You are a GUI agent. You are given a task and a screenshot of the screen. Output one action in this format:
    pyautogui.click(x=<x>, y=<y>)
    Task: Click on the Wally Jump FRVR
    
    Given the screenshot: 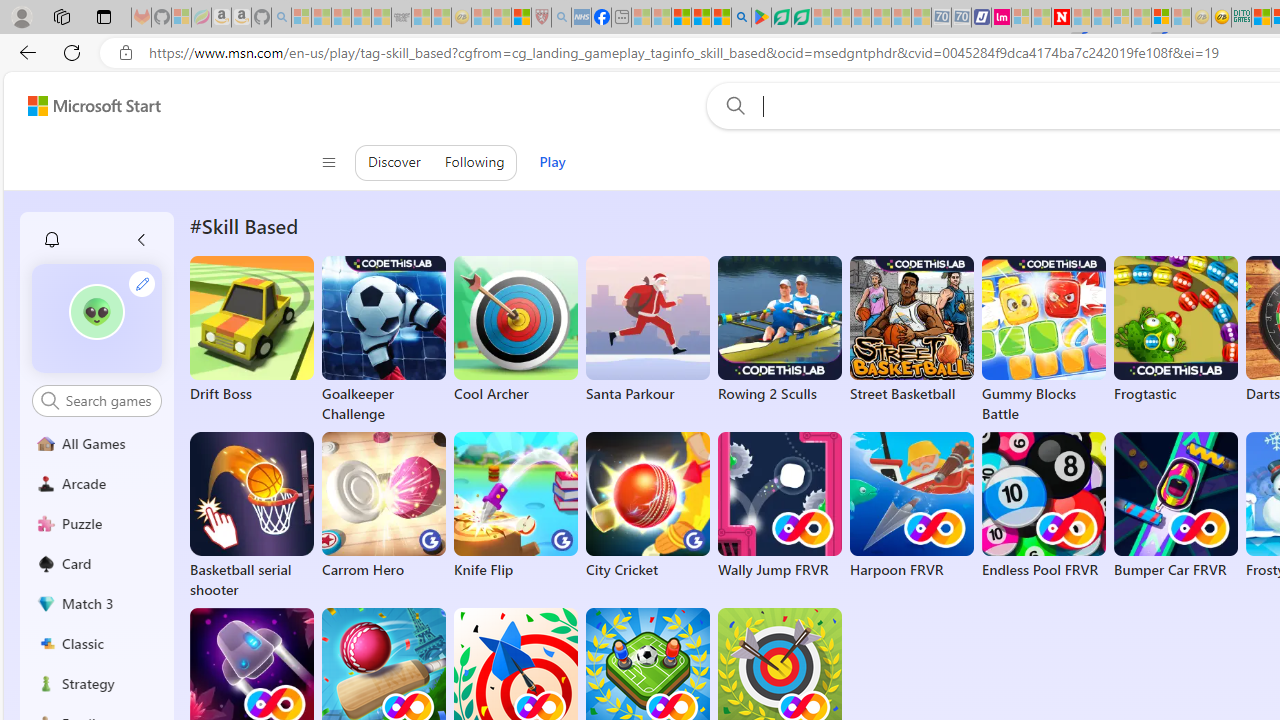 What is the action you would take?
    pyautogui.click(x=780, y=506)
    